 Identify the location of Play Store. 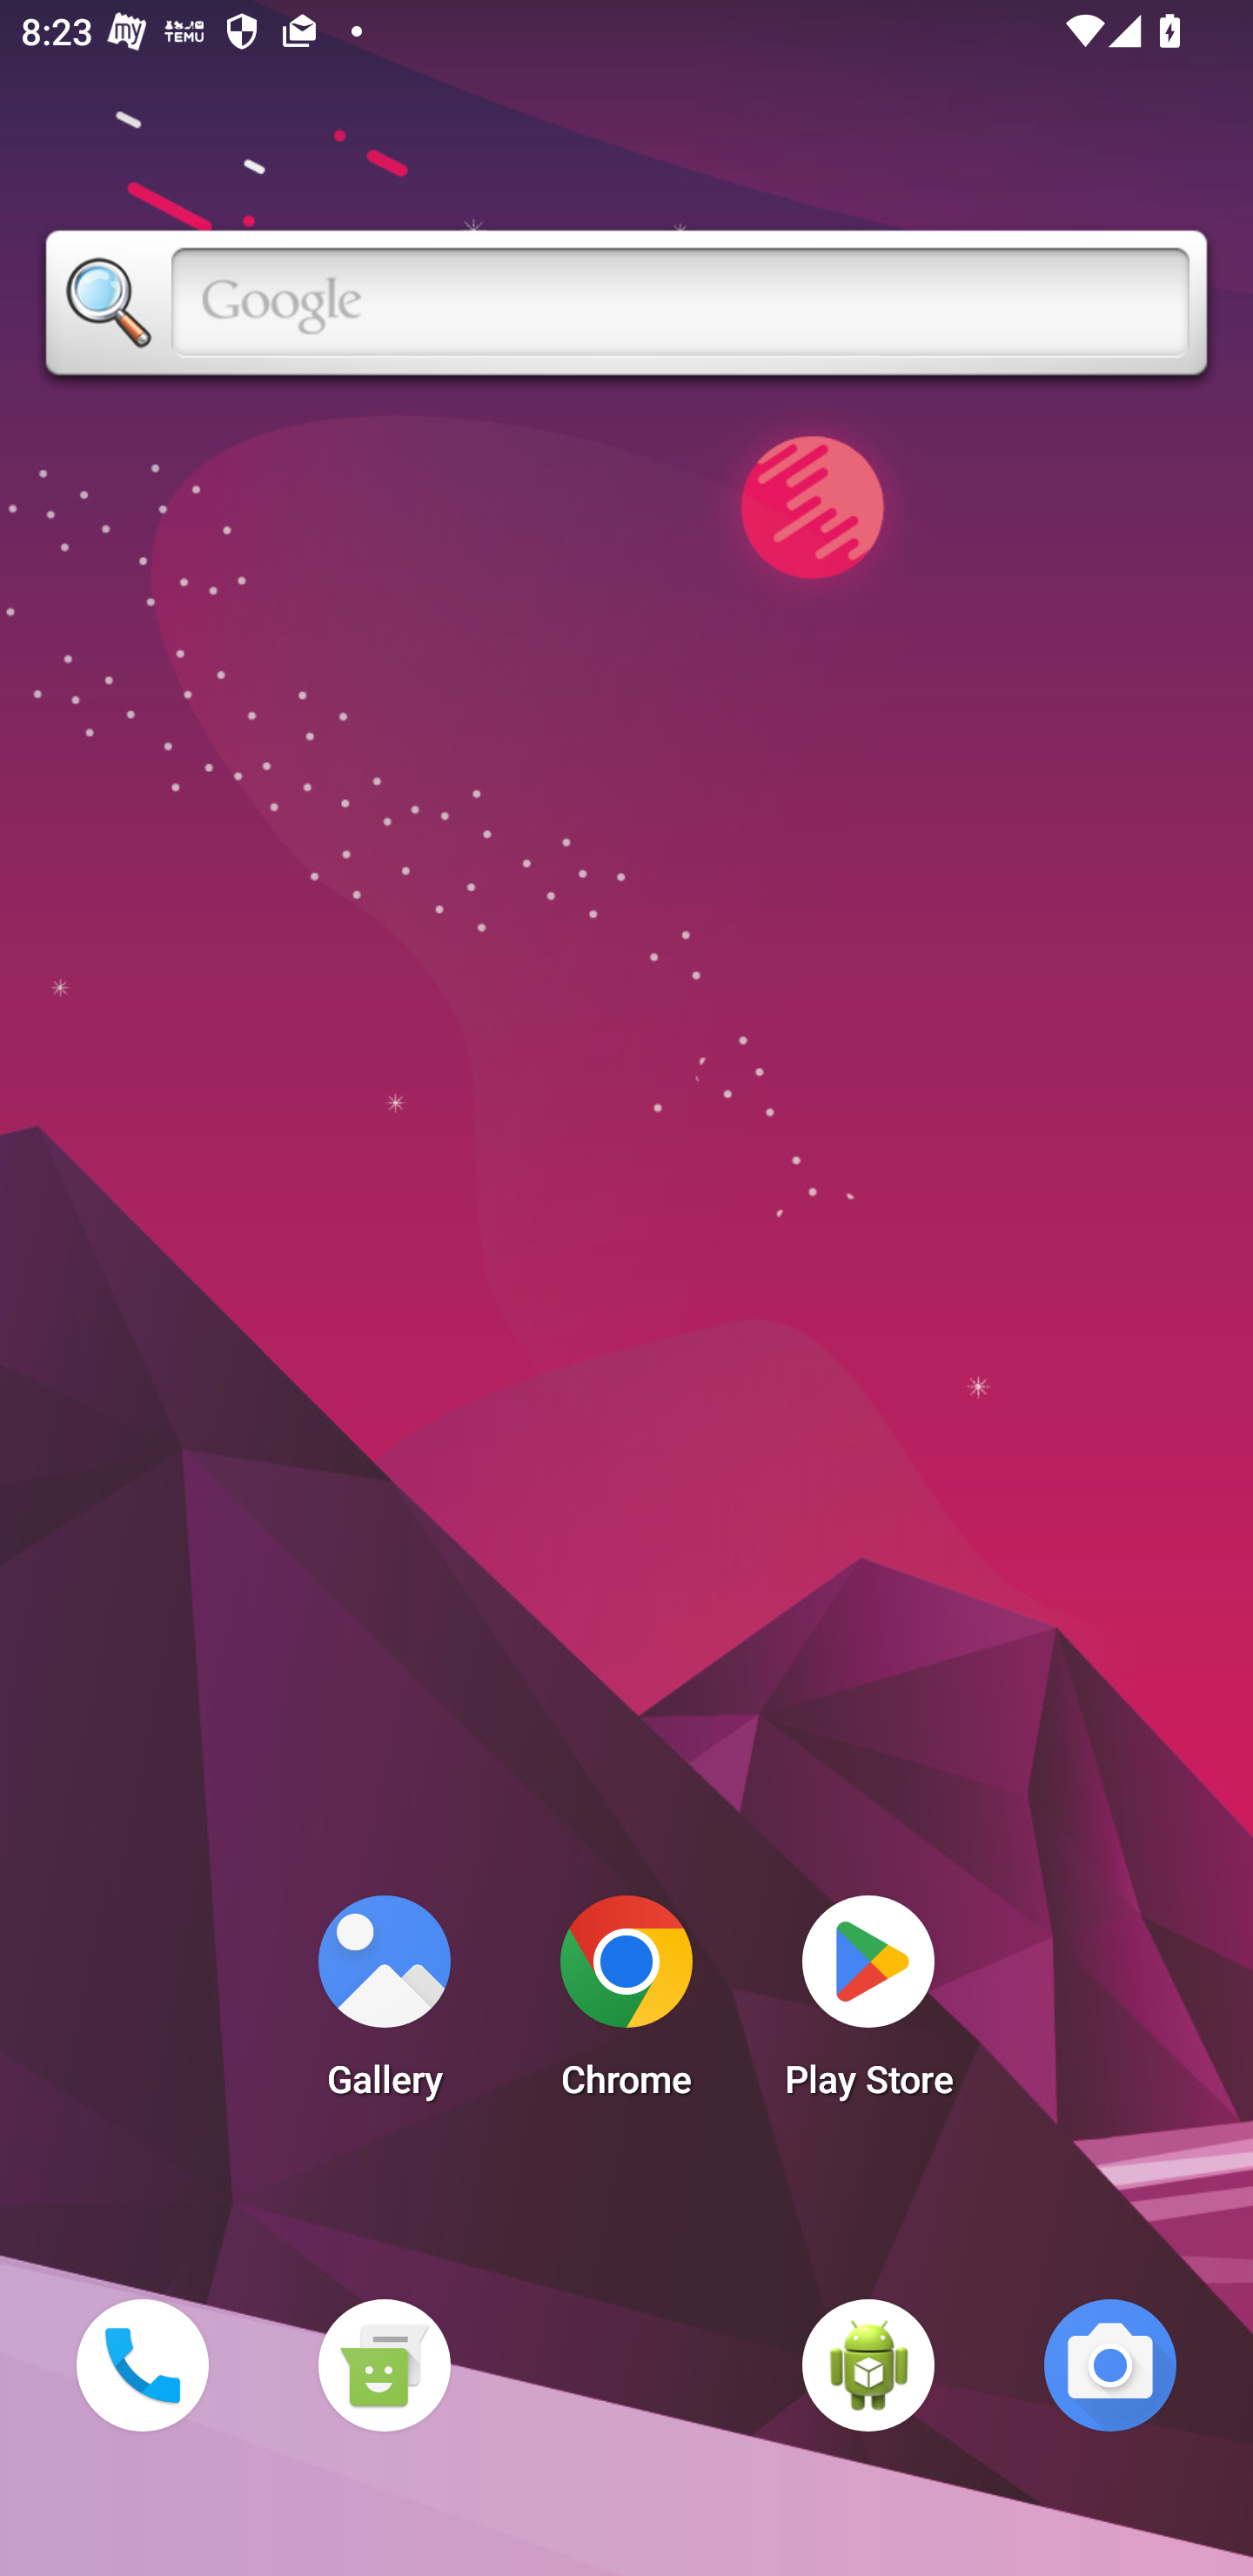
(868, 2005).